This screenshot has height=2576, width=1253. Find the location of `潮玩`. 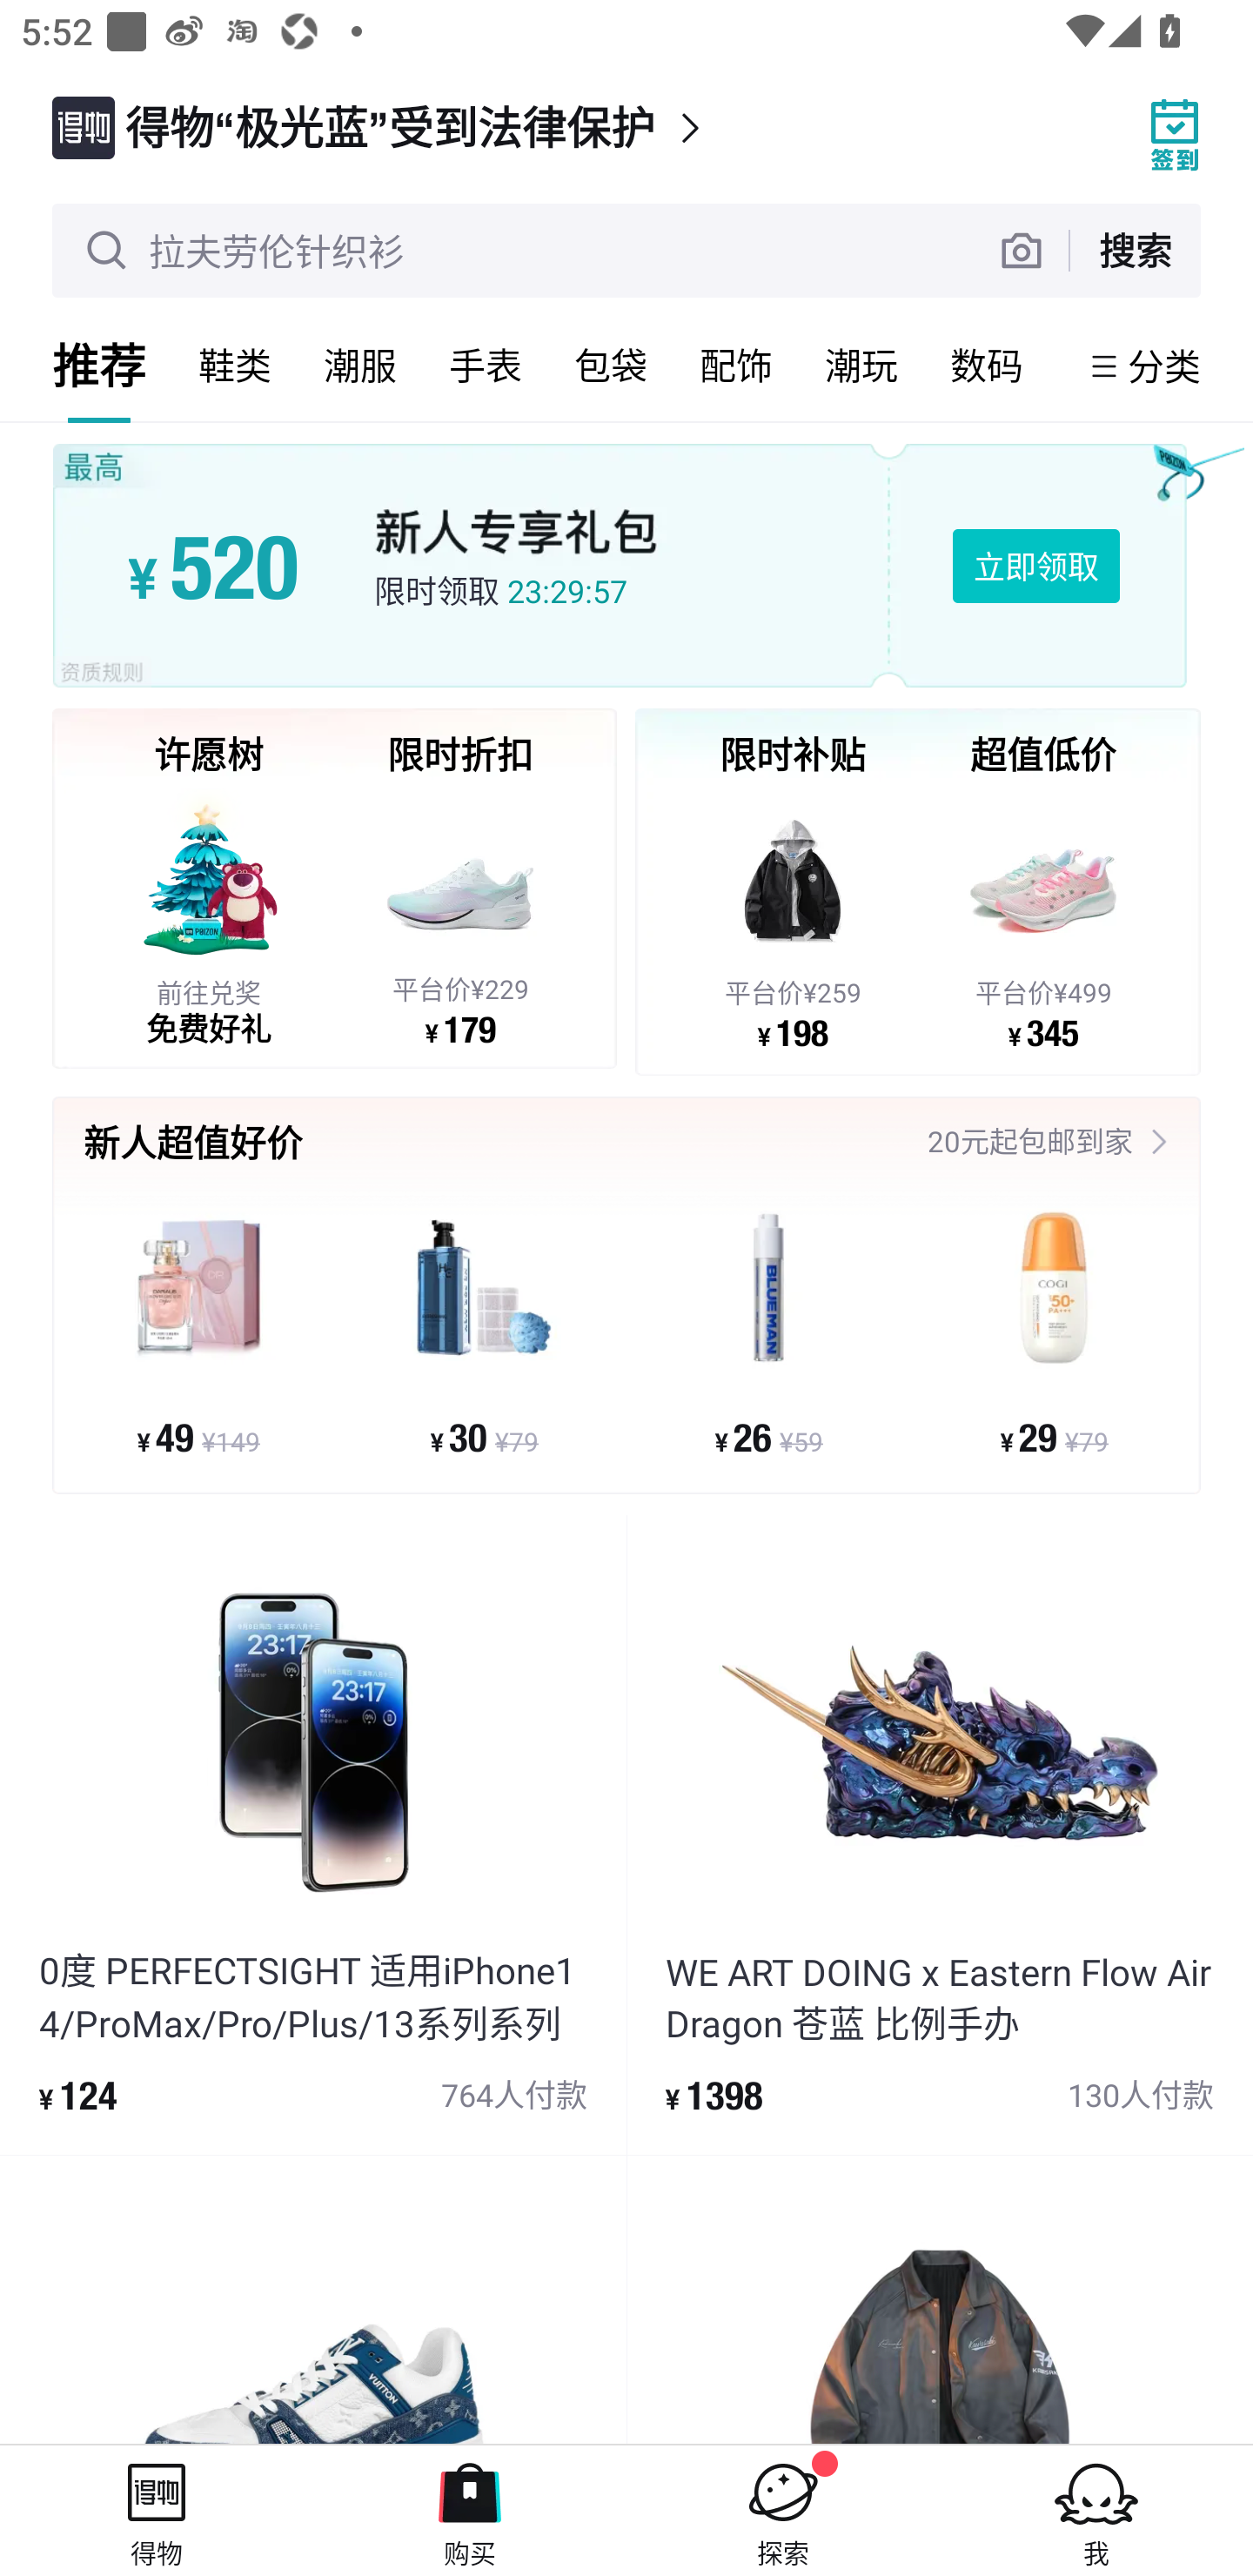

潮玩 is located at coordinates (861, 366).